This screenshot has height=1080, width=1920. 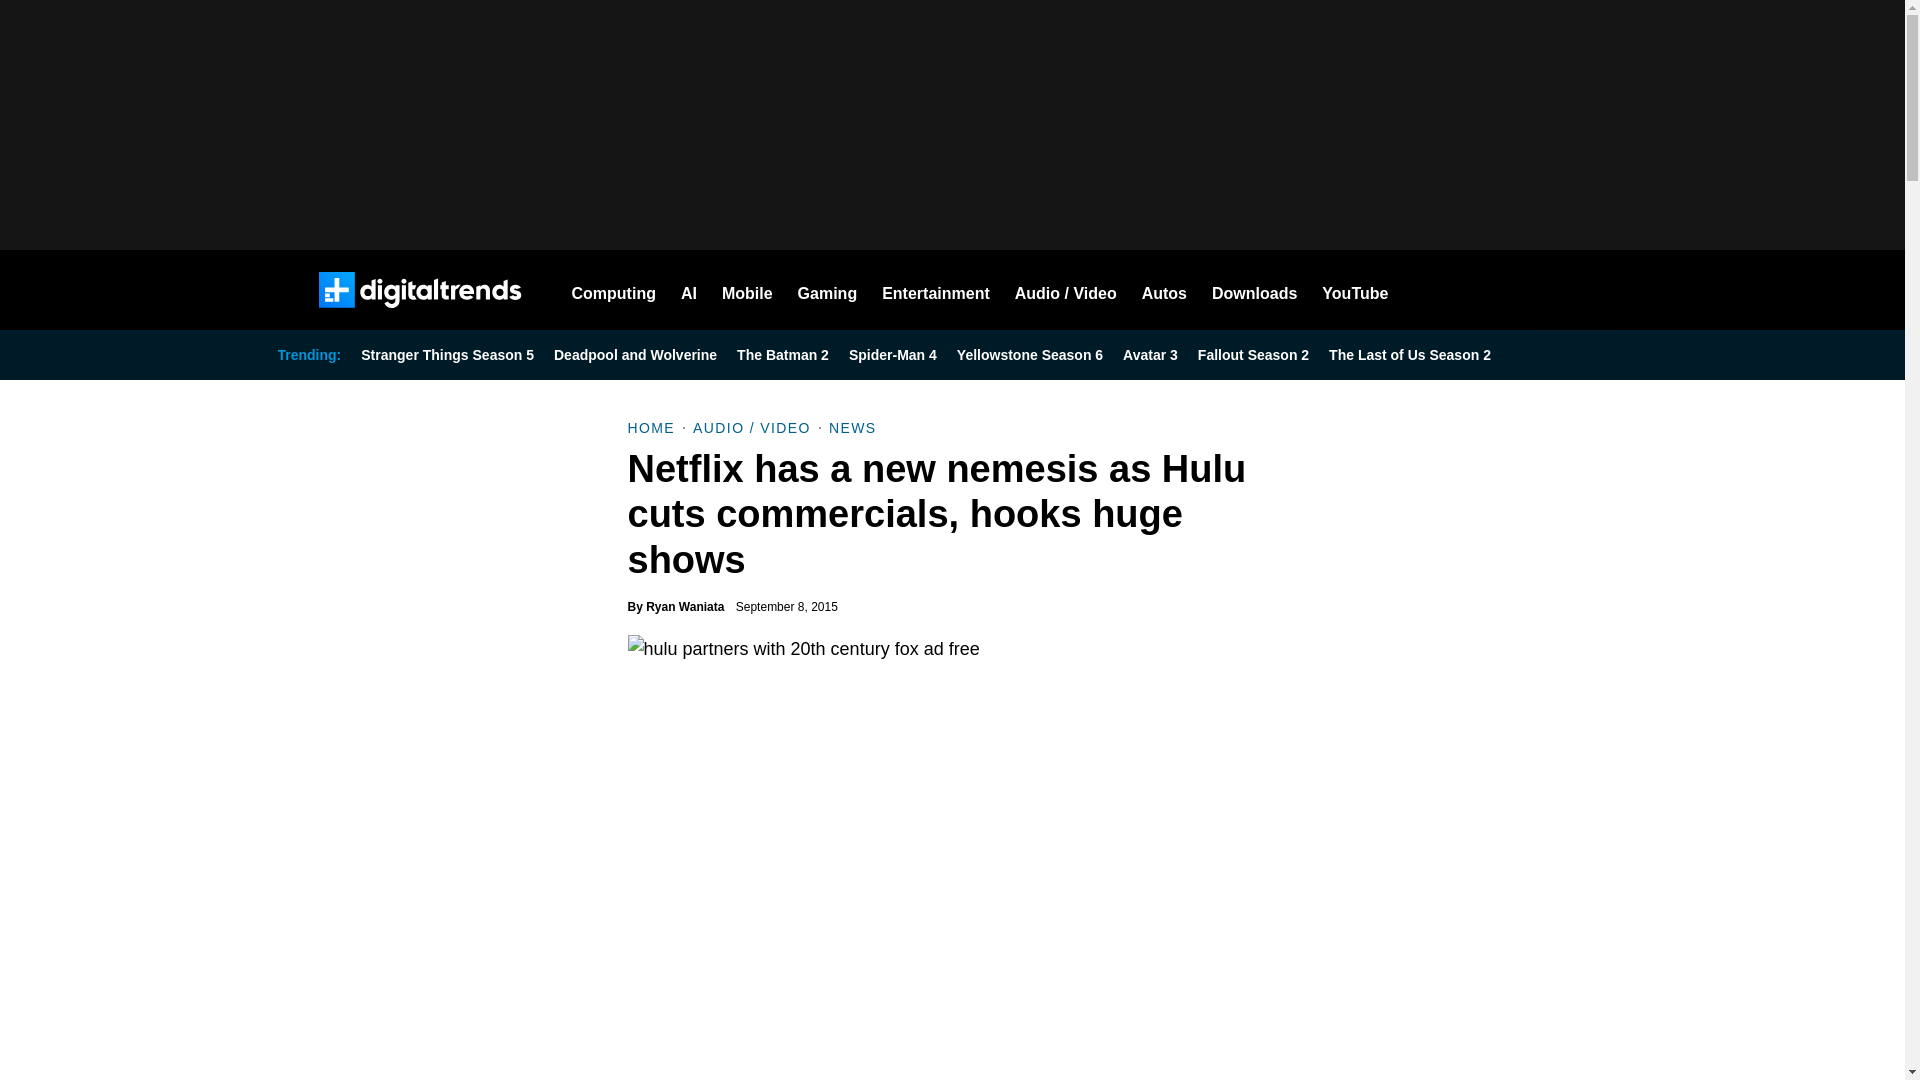 What do you see at coordinates (1254, 290) in the screenshot?
I see `Downloads` at bounding box center [1254, 290].